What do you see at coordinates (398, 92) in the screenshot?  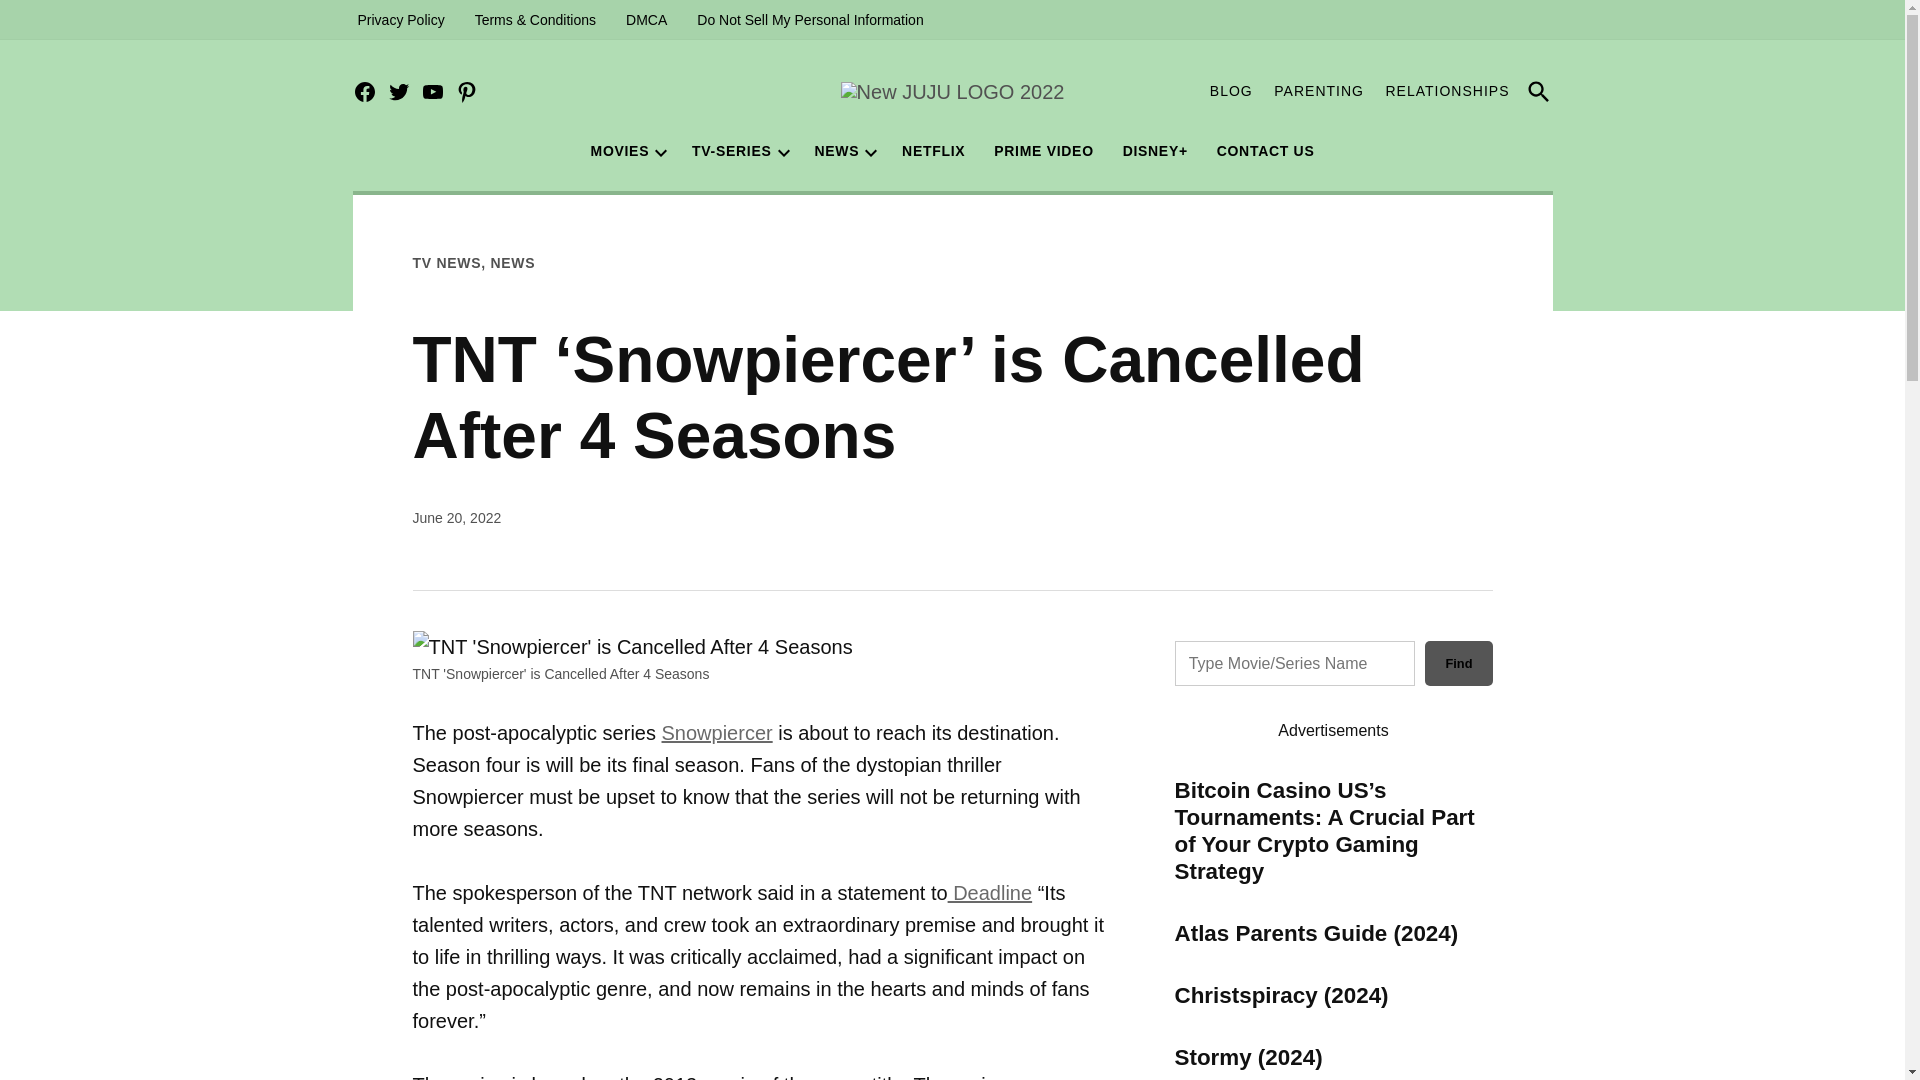 I see `Twitter` at bounding box center [398, 92].